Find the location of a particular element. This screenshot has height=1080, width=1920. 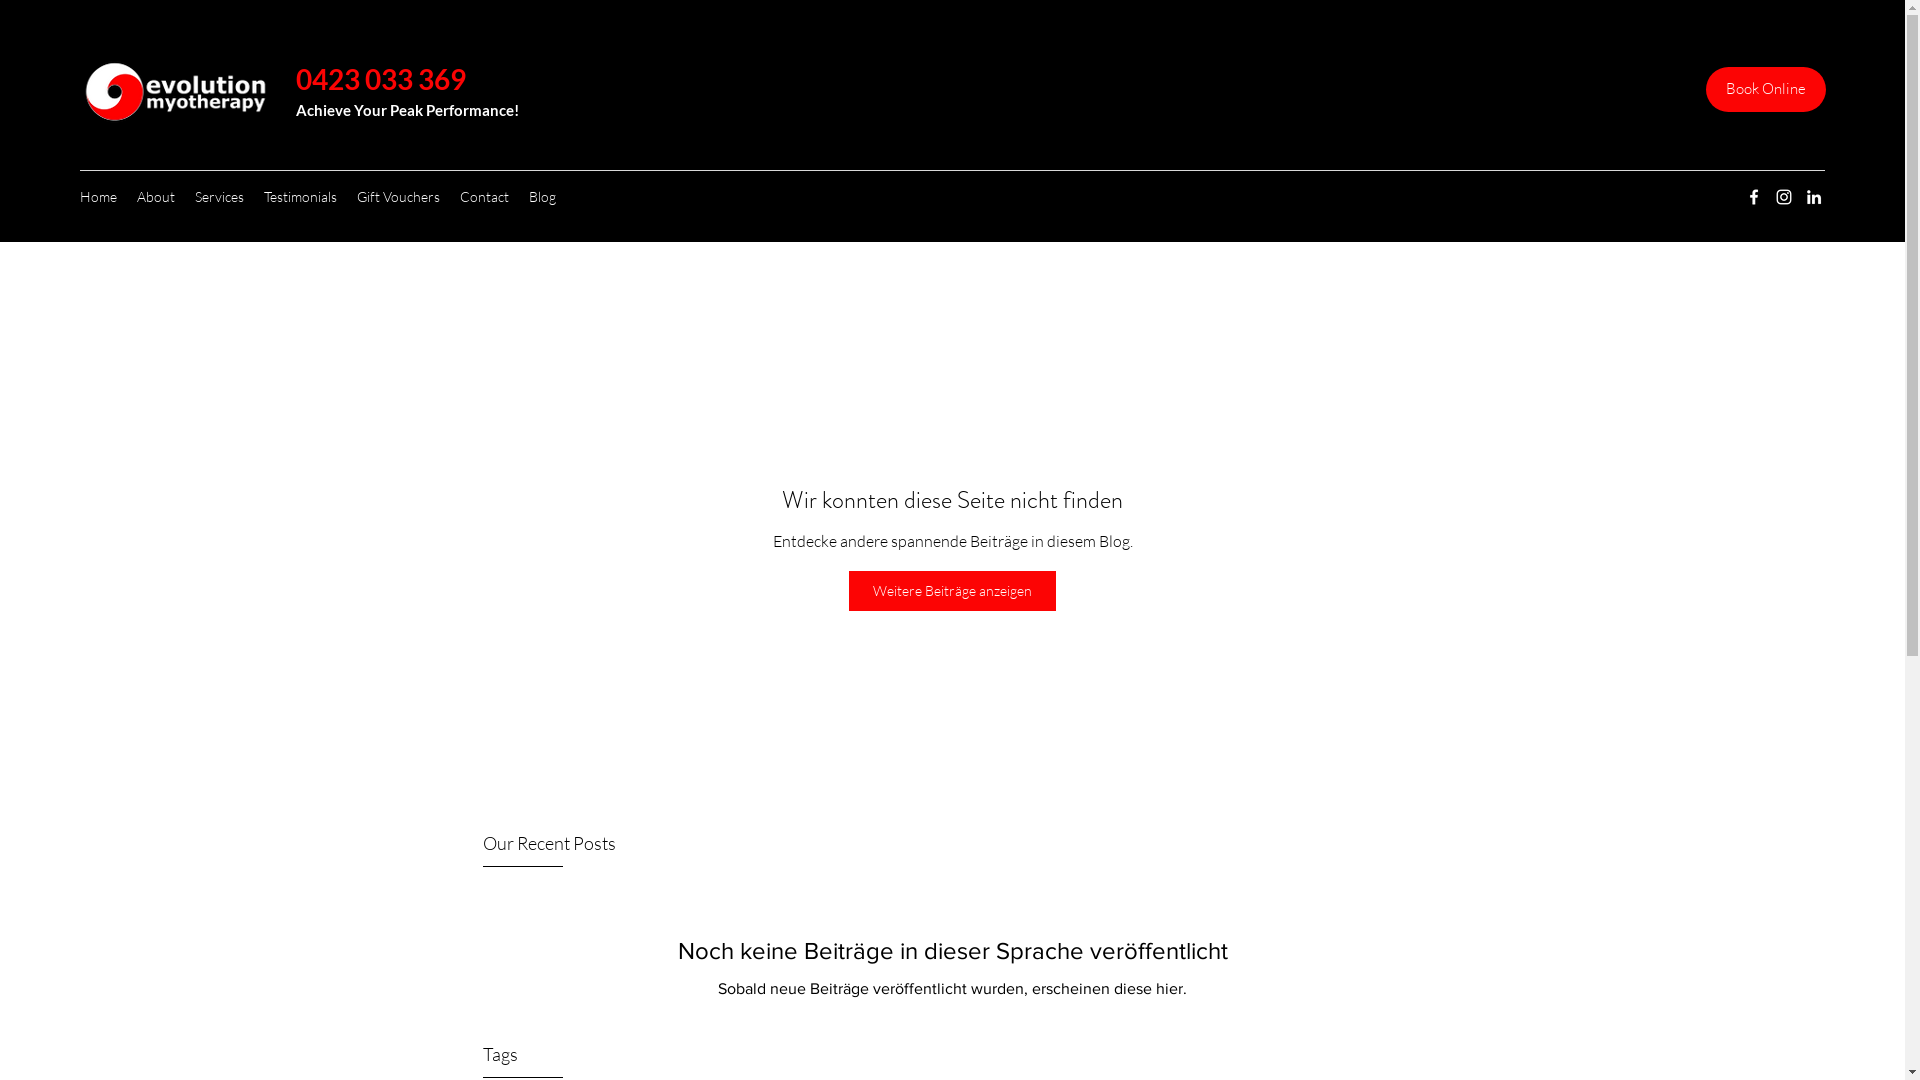

Blog is located at coordinates (542, 197).